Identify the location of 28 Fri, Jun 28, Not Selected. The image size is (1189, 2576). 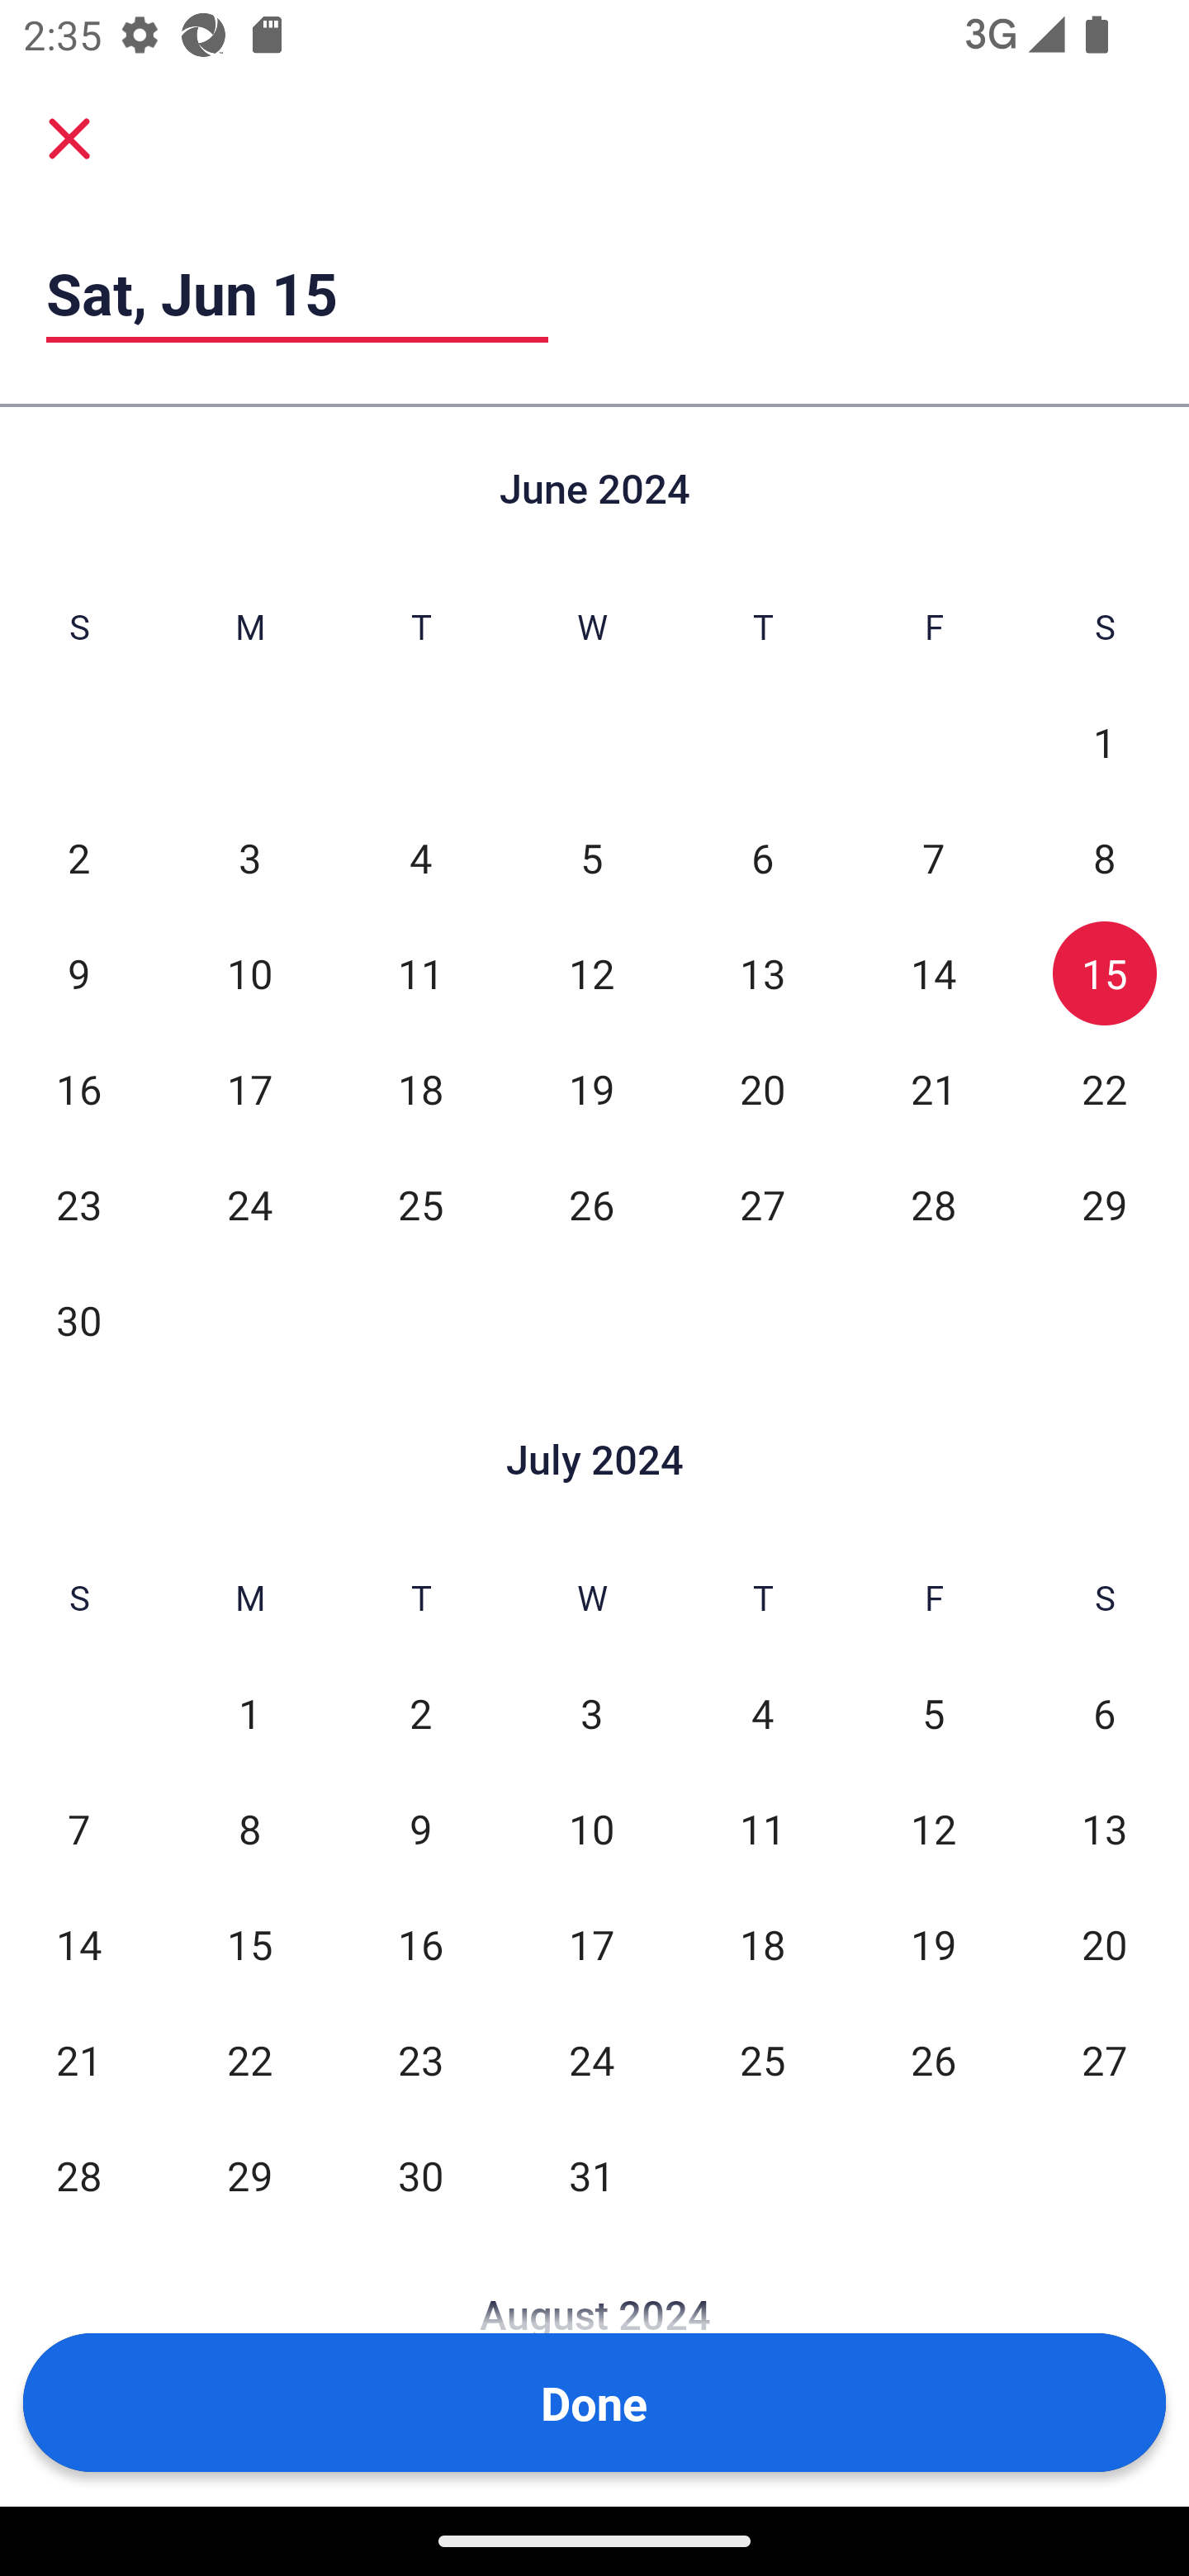
(933, 1204).